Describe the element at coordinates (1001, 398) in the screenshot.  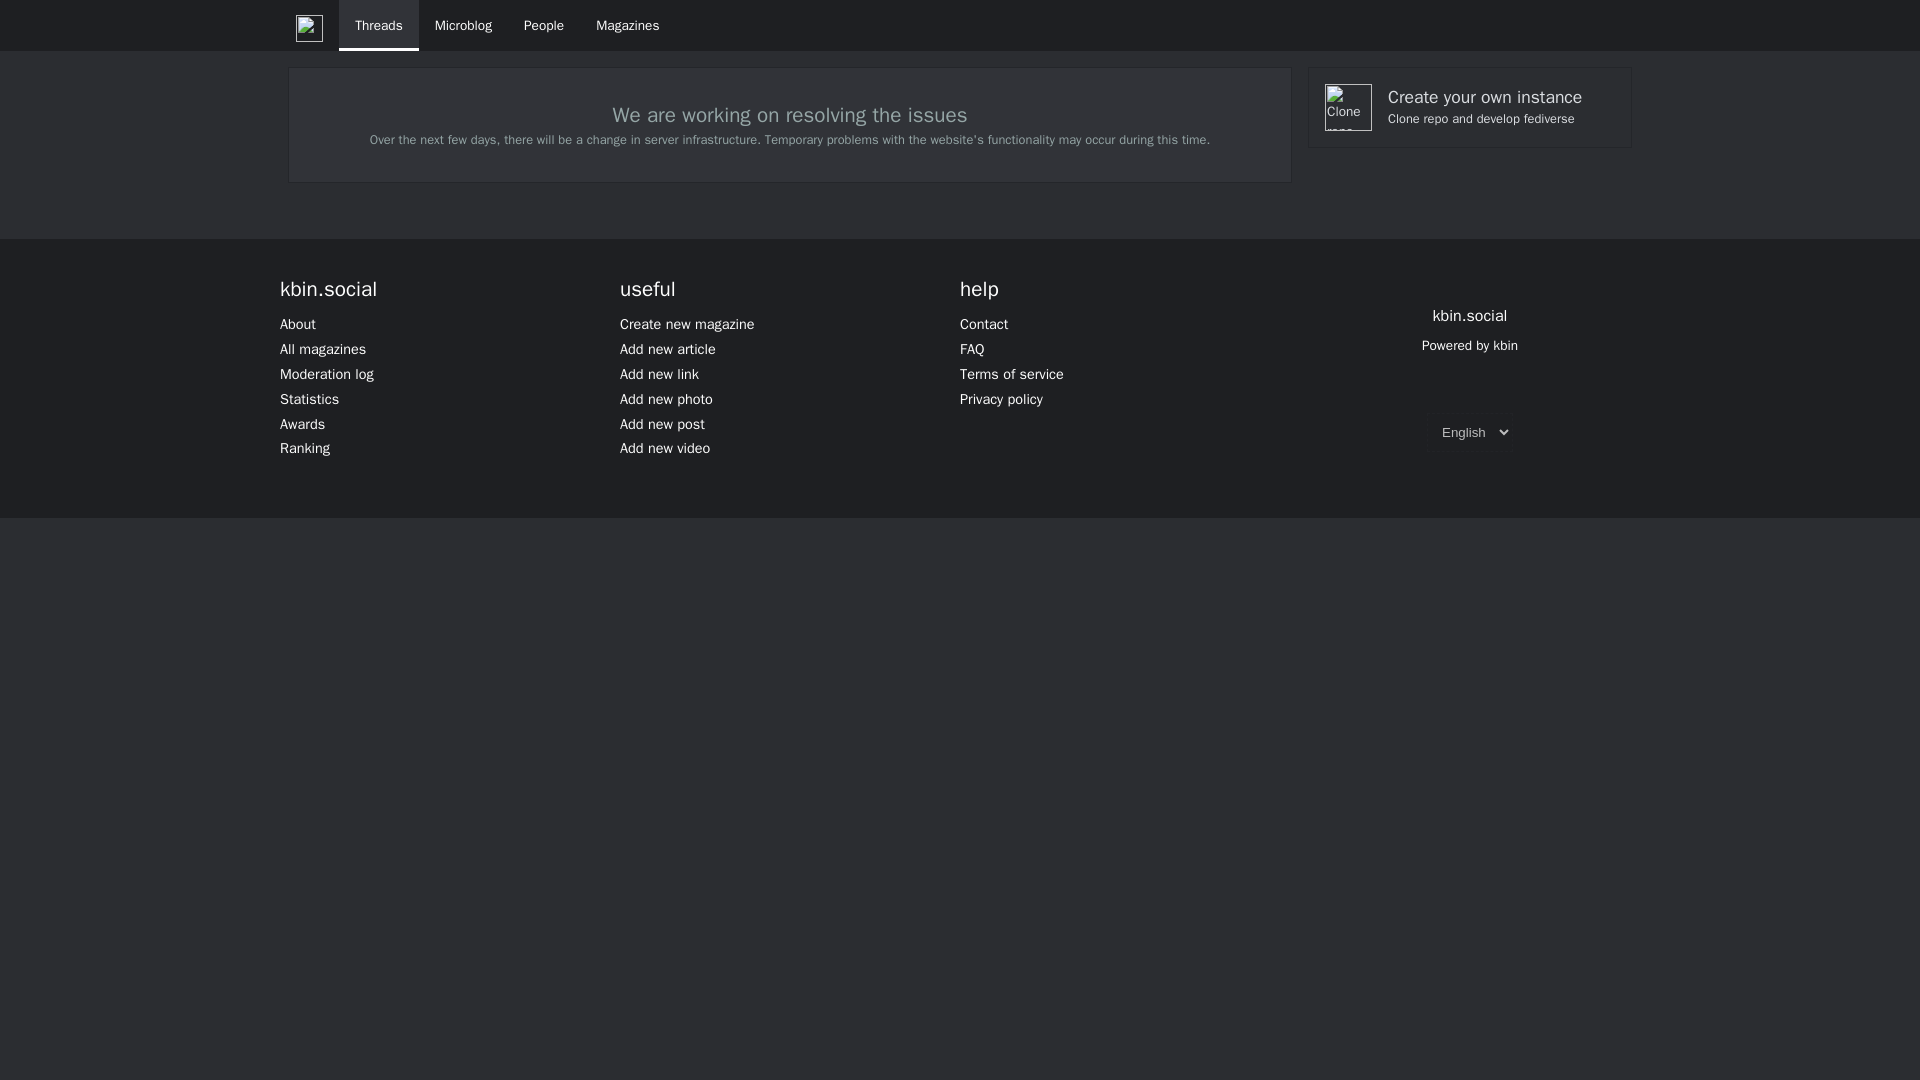
I see `Privacy policy` at that location.